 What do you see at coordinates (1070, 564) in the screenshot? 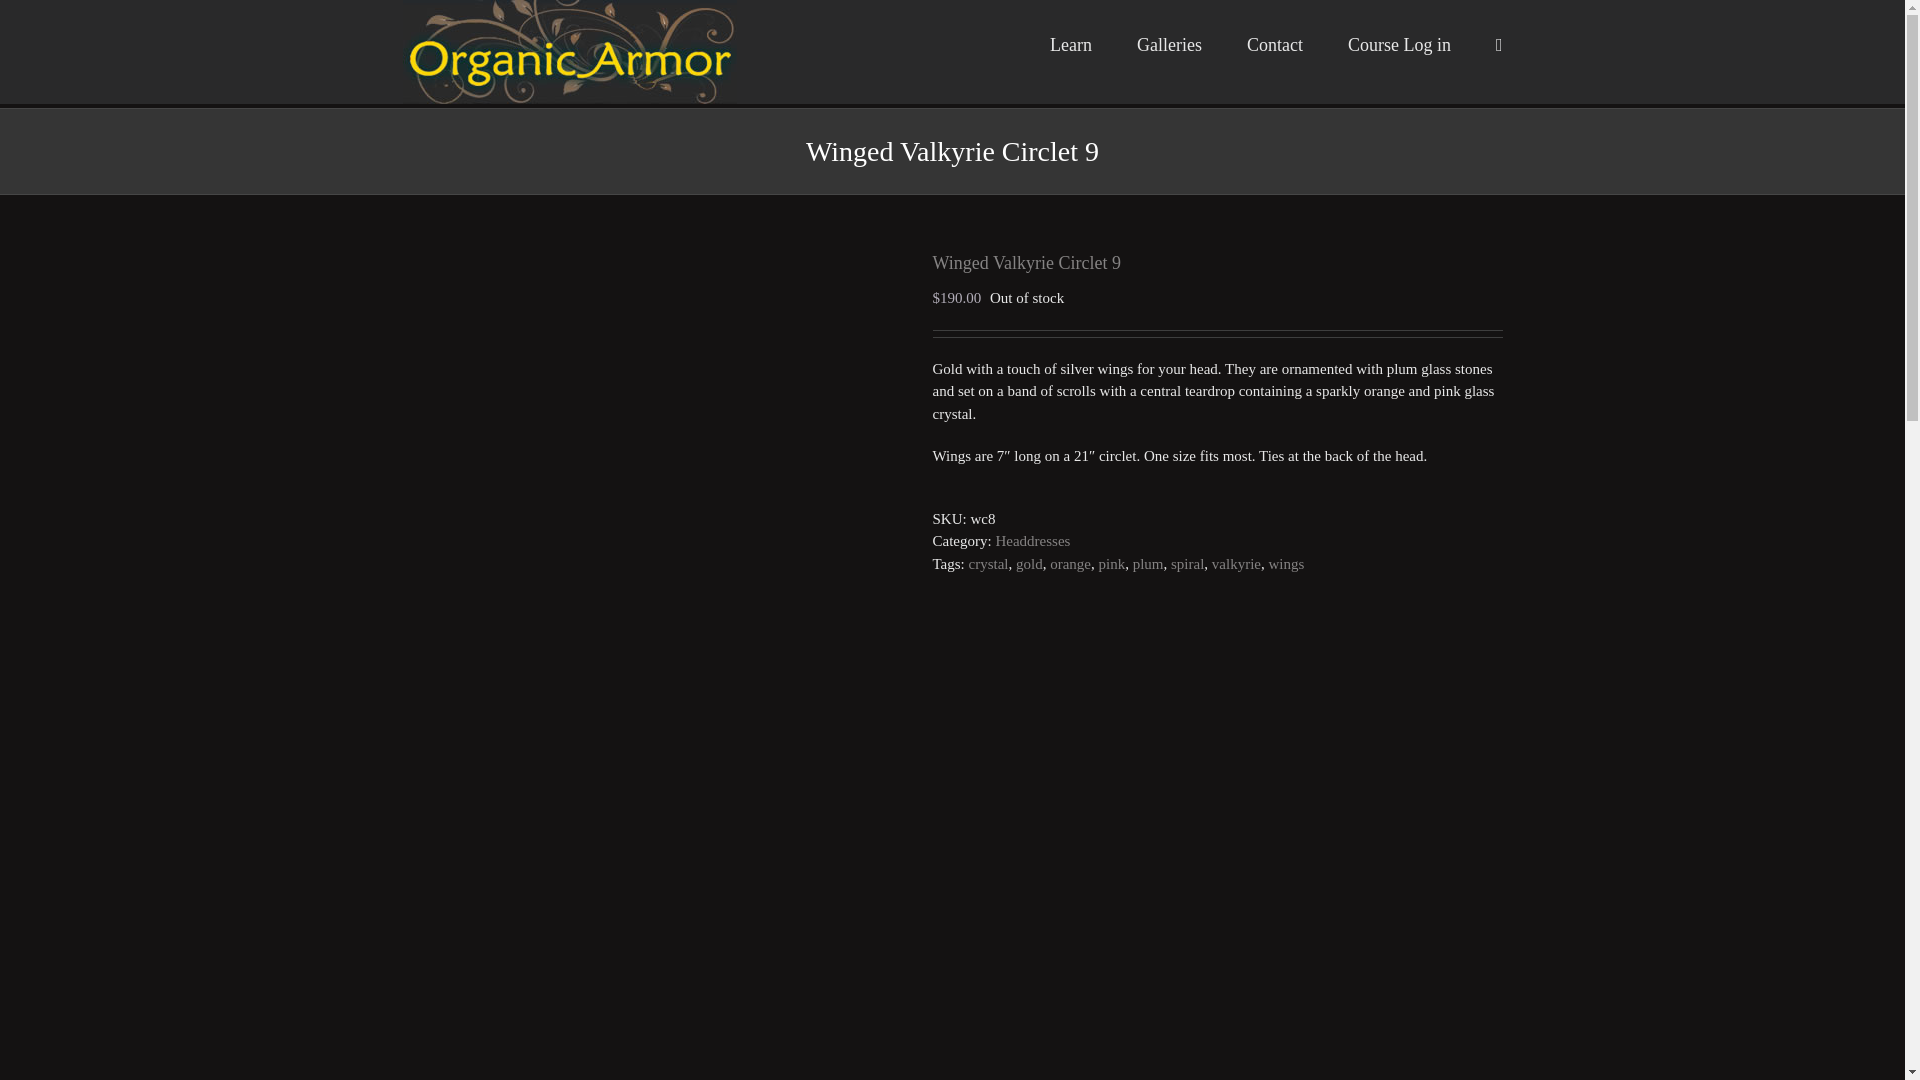
I see `orange` at bounding box center [1070, 564].